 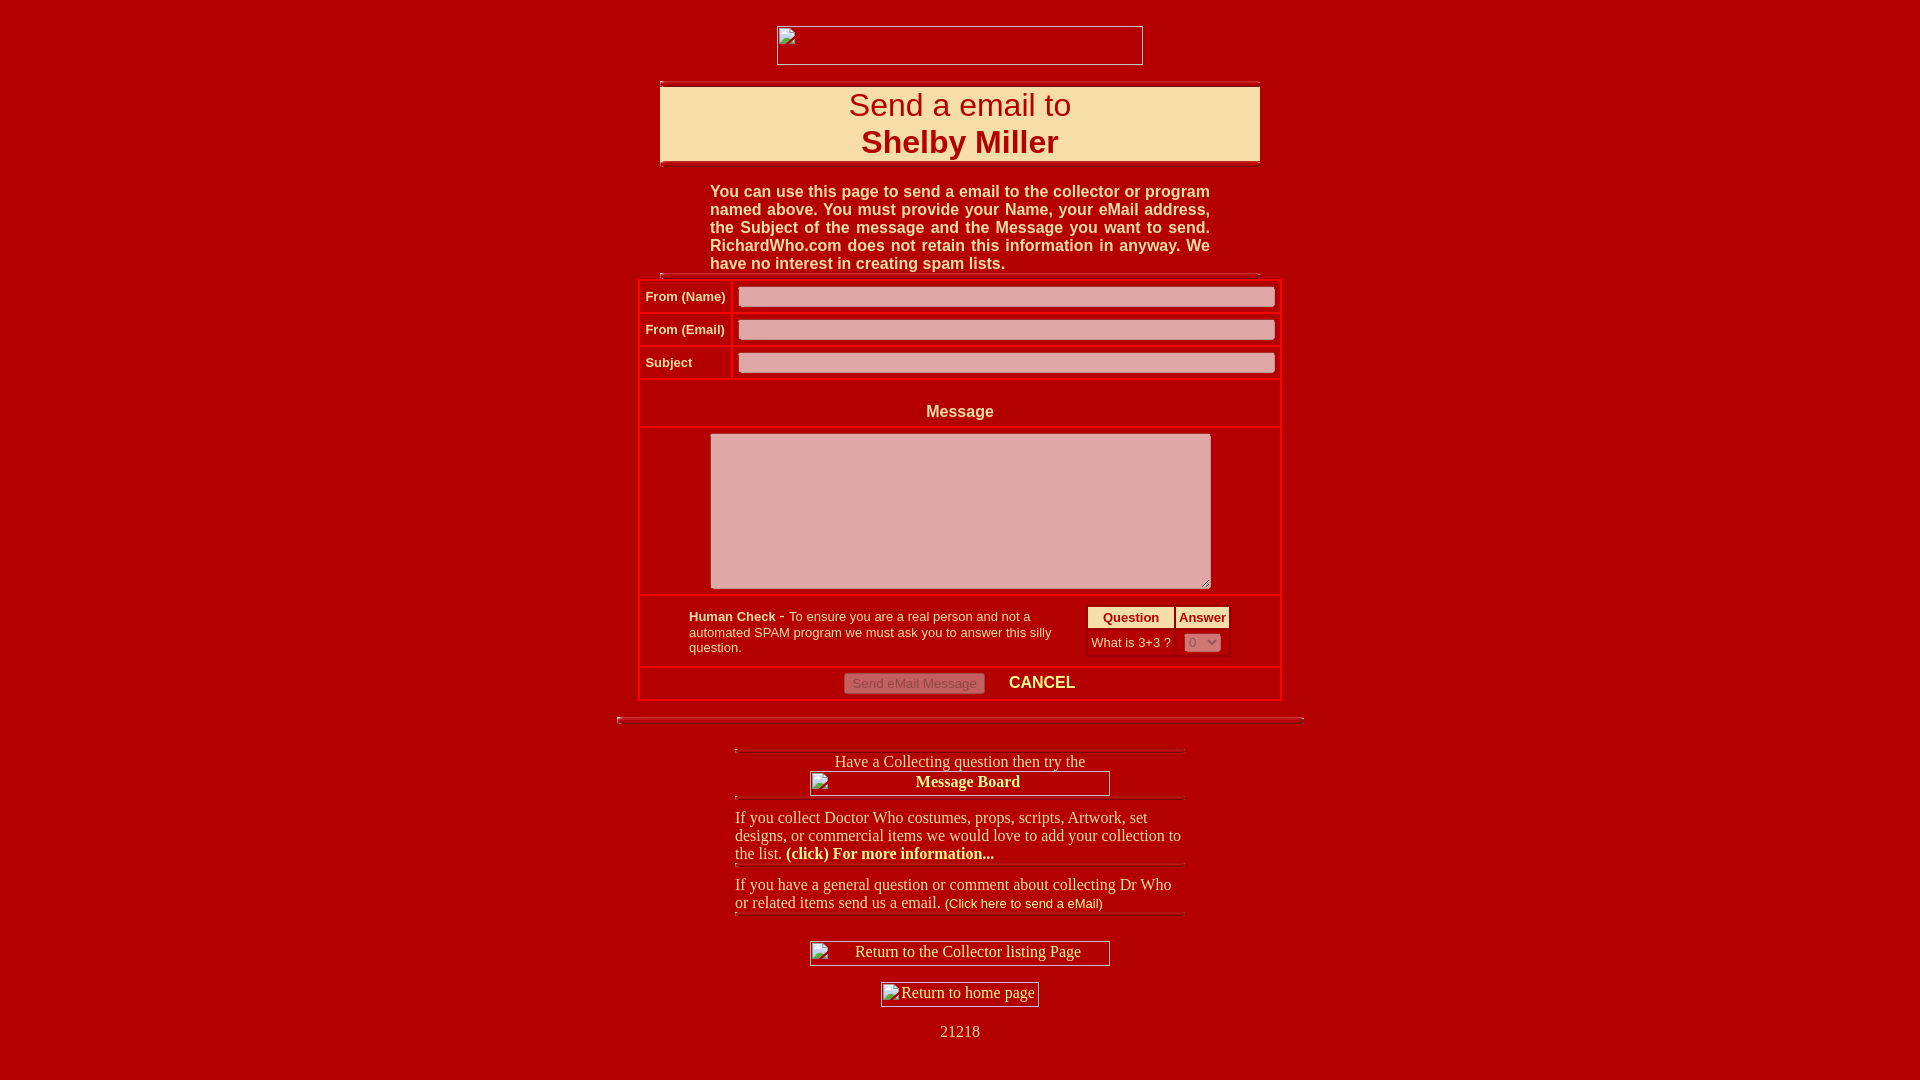 I want to click on CANCEL, so click(x=1042, y=682).